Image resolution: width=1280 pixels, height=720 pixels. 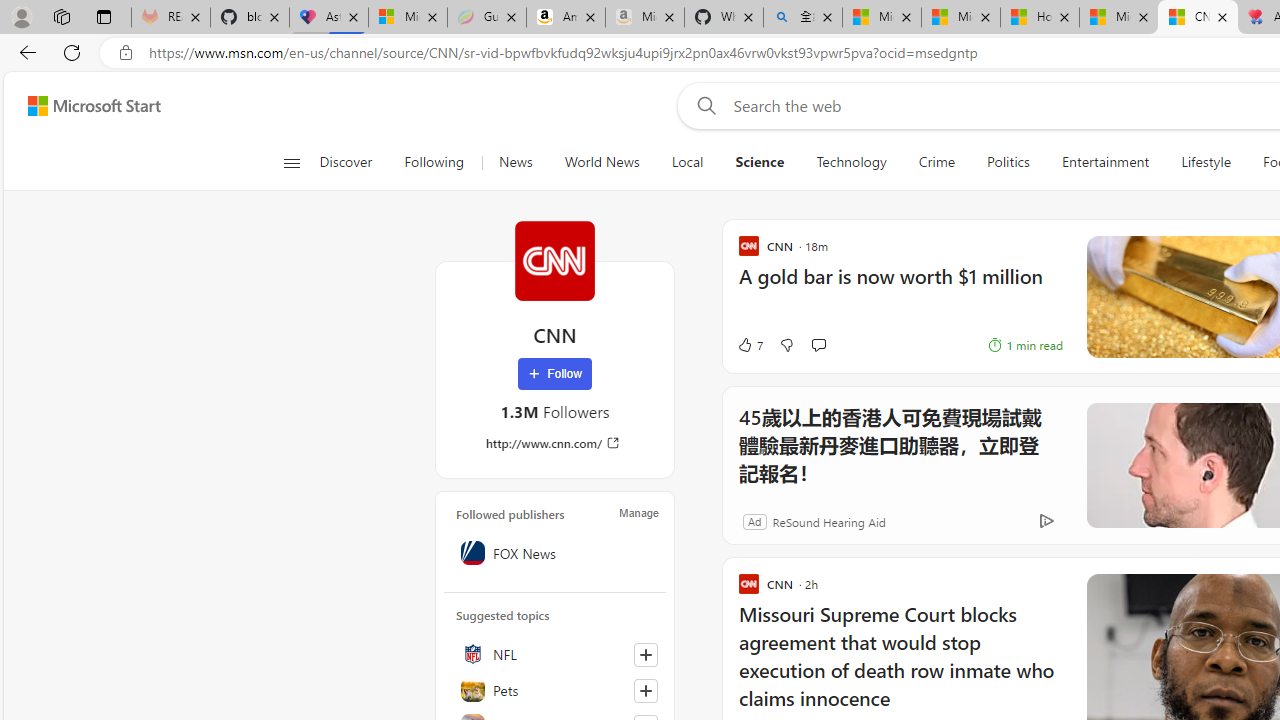 What do you see at coordinates (828, 520) in the screenshot?
I see `ReSound Hearing Aid` at bounding box center [828, 520].